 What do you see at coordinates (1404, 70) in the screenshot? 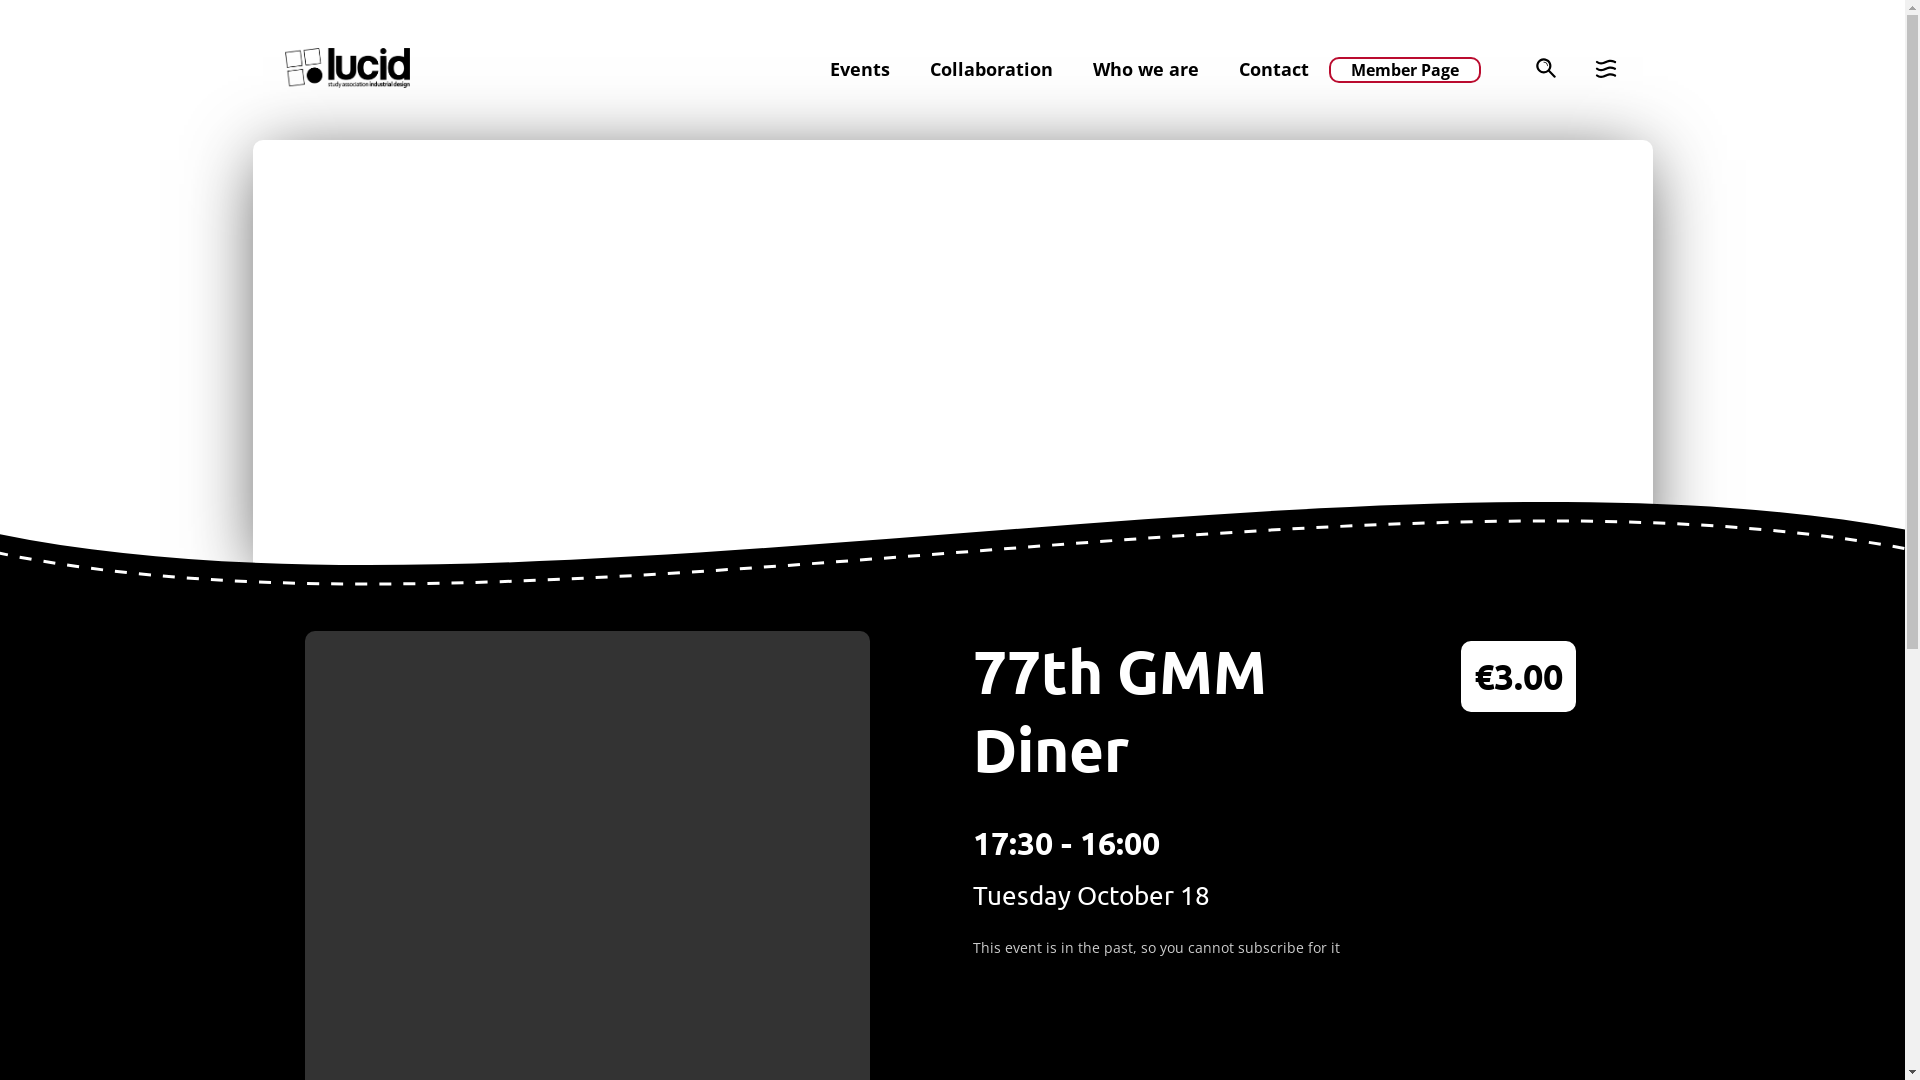
I see `Member Page` at bounding box center [1404, 70].